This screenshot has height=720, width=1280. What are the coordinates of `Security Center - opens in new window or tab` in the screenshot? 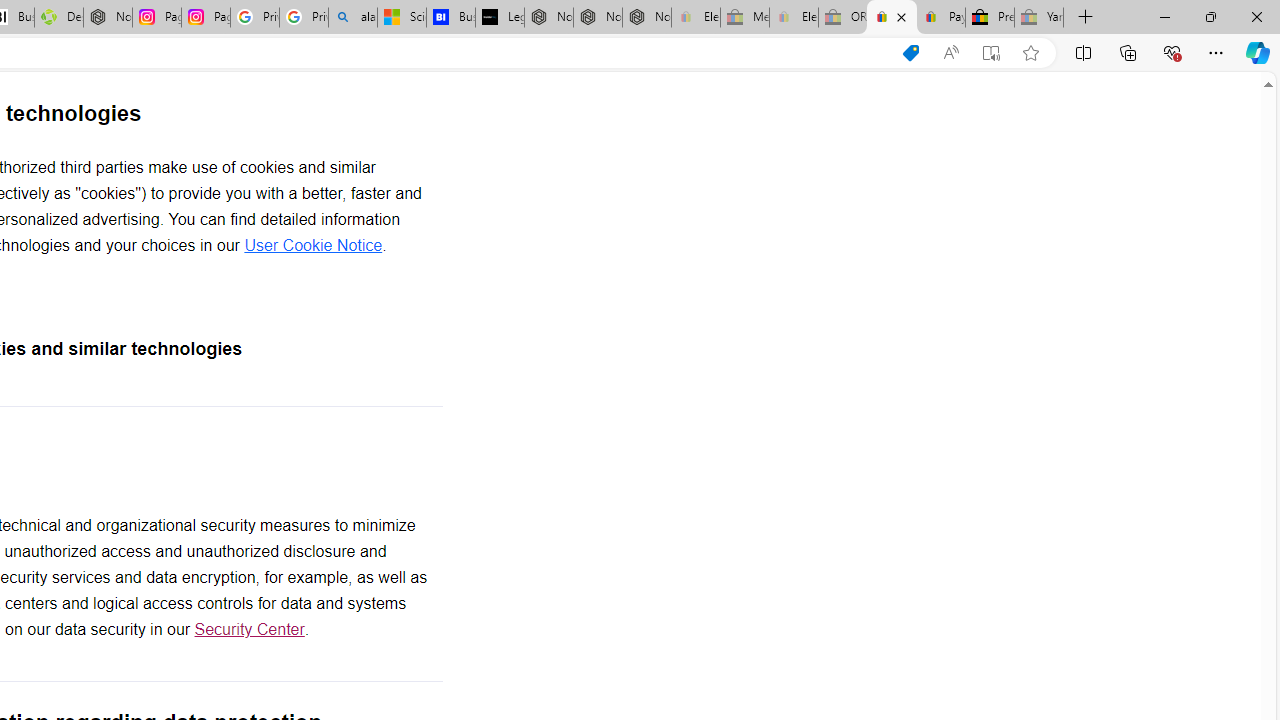 It's located at (249, 630).